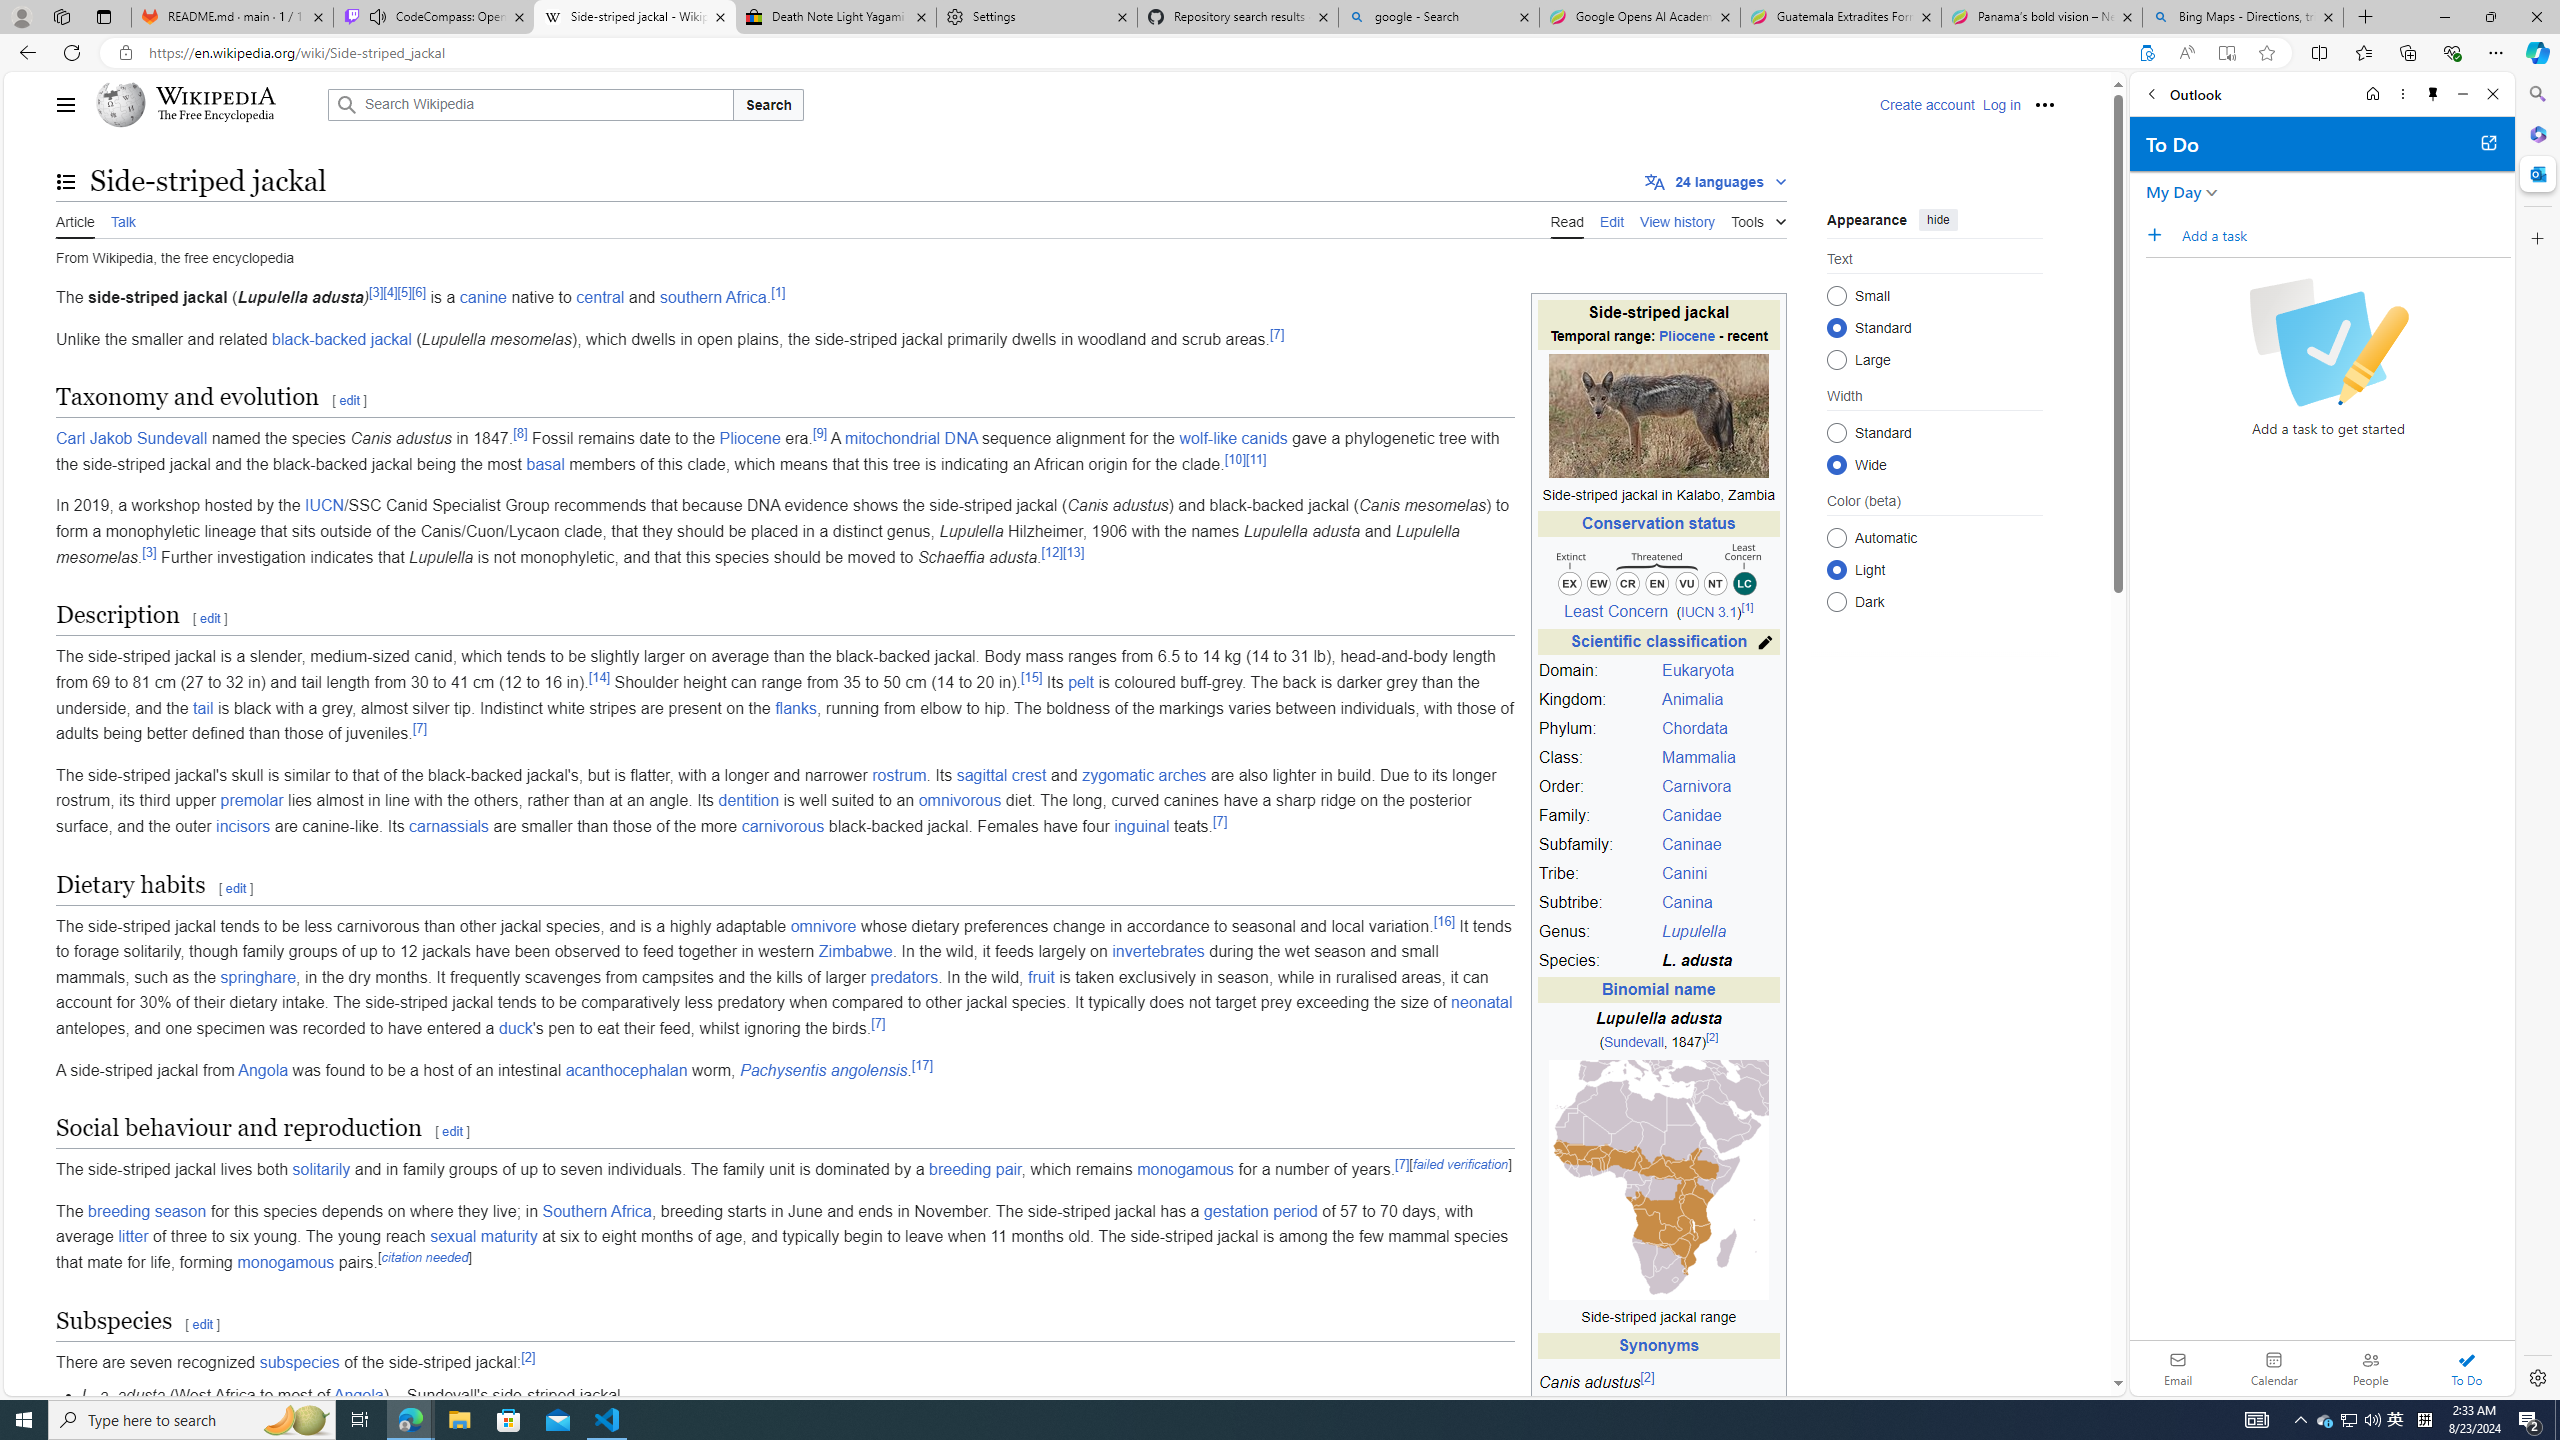 This screenshot has width=2560, height=1440. Describe the element at coordinates (243, 826) in the screenshot. I see `incisors` at that location.